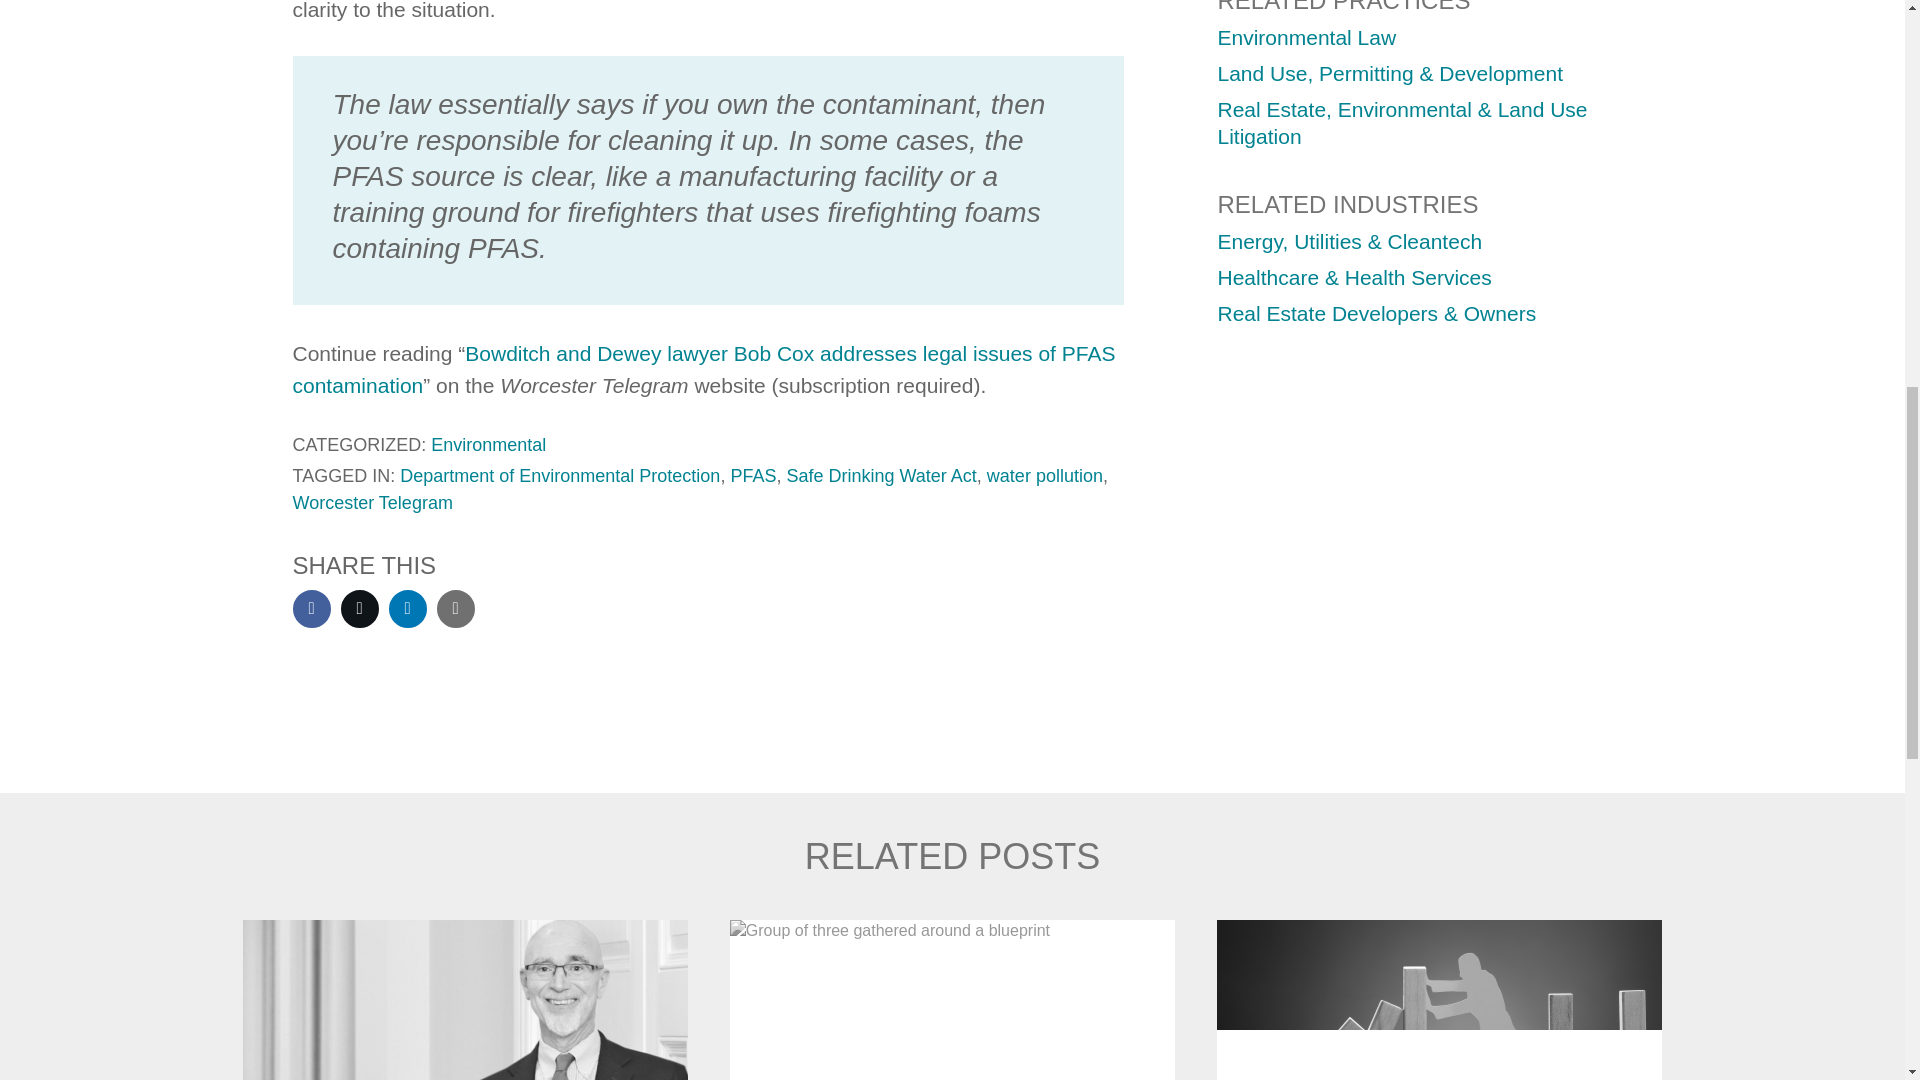 The height and width of the screenshot is (1080, 1920). Describe the element at coordinates (560, 476) in the screenshot. I see `Department of Environmental Protection` at that location.